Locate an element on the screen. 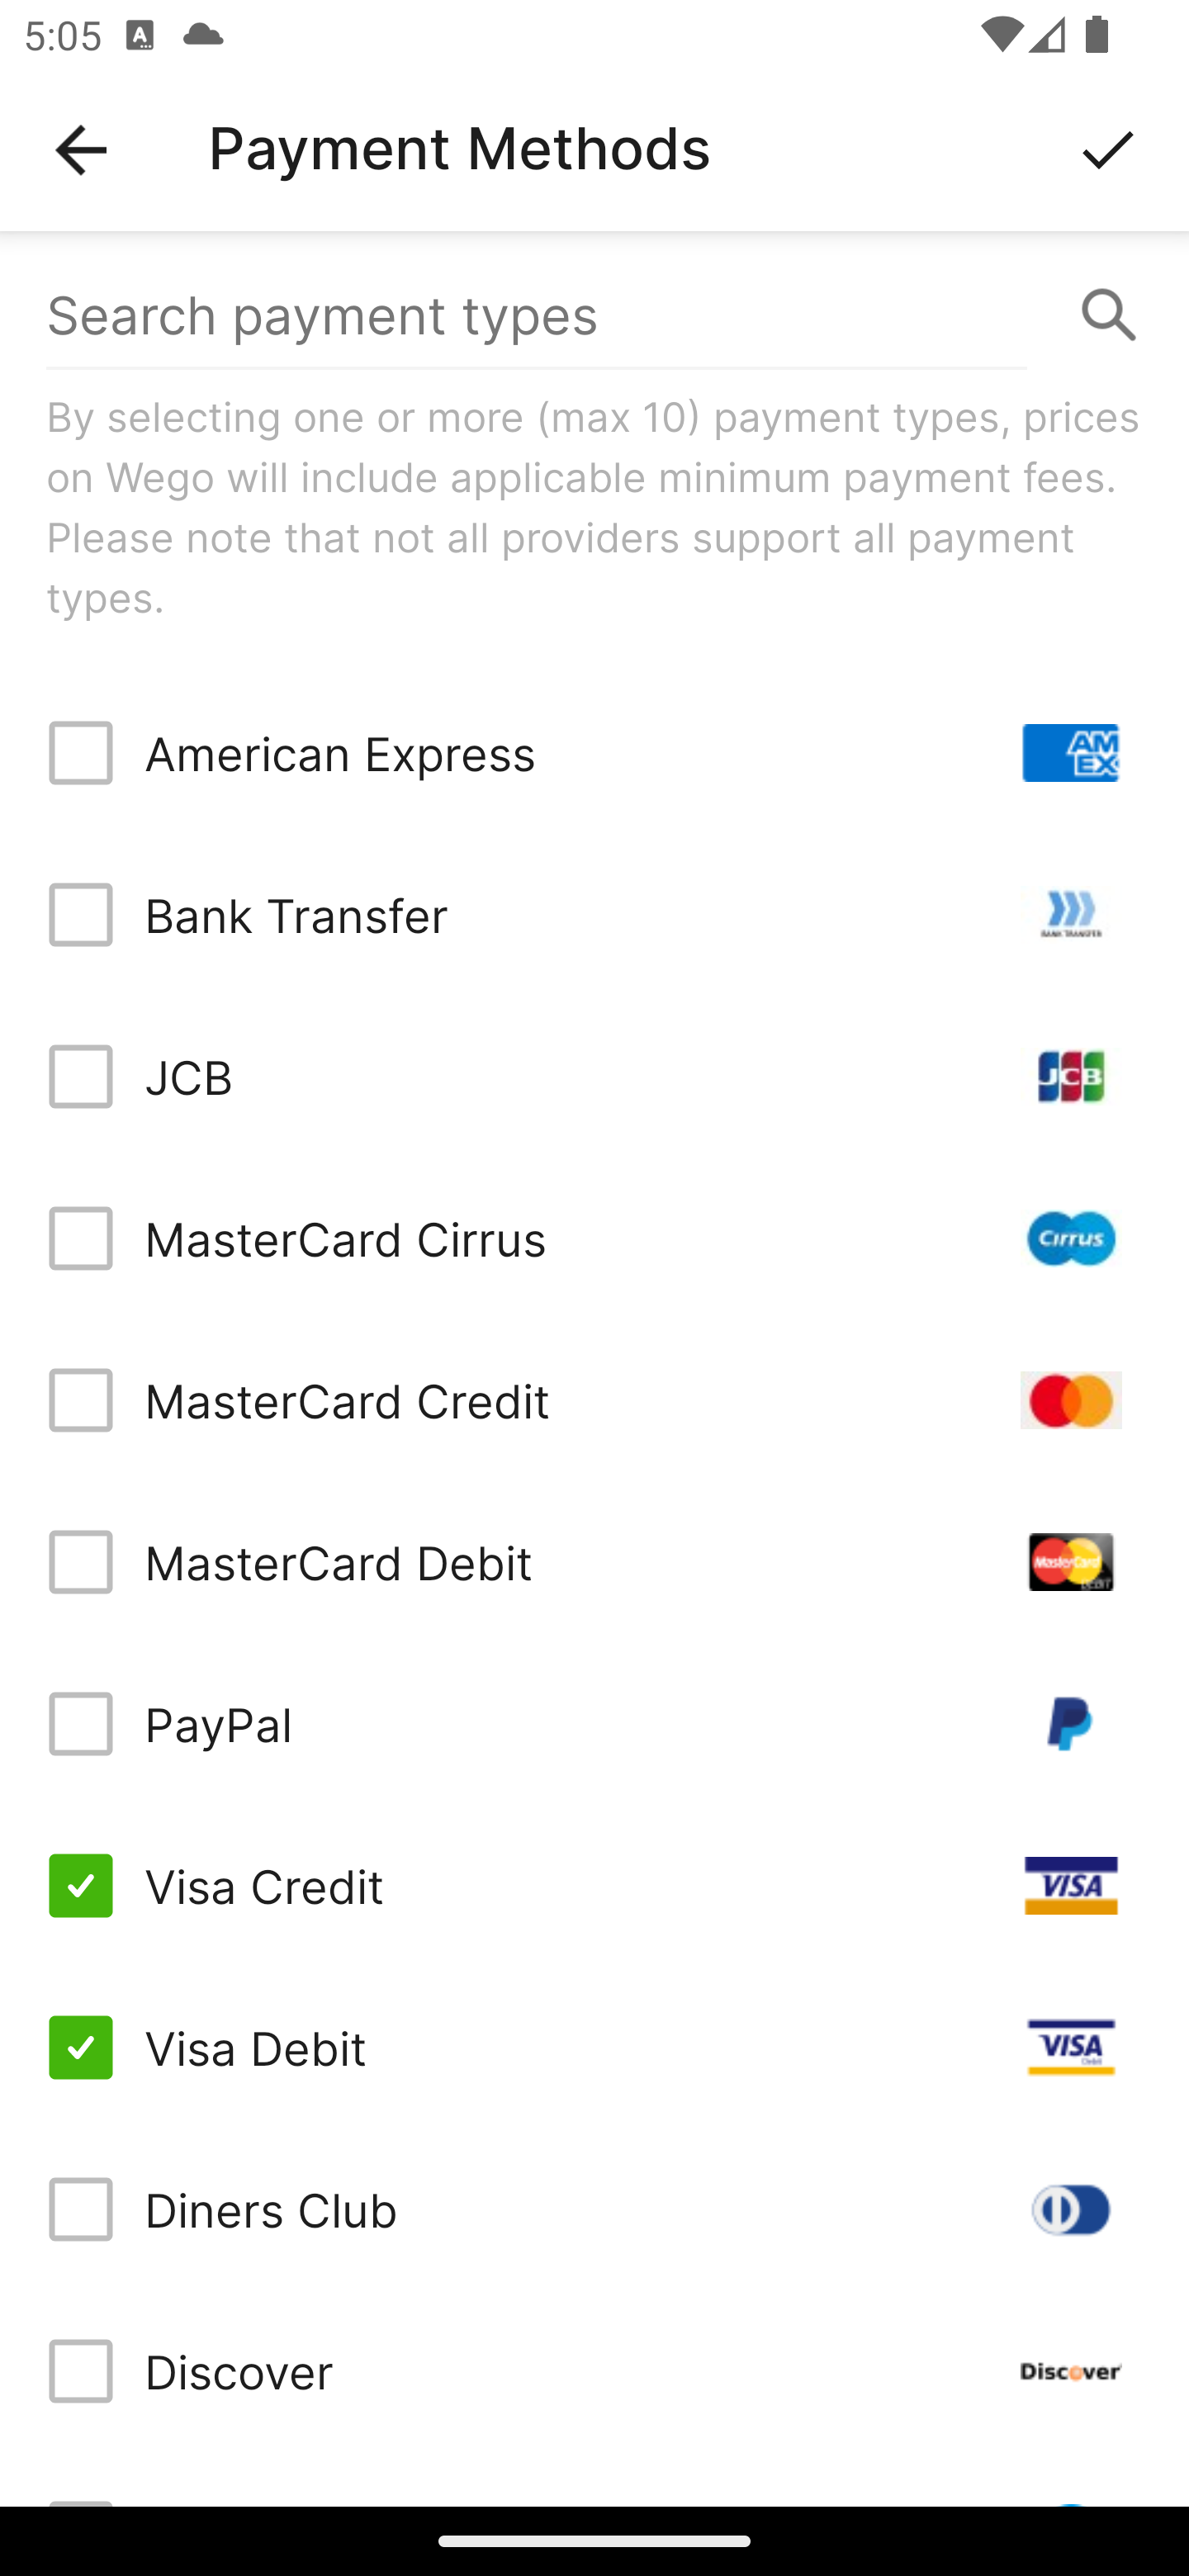 The image size is (1189, 2576). Diners Club is located at coordinates (594, 2209).